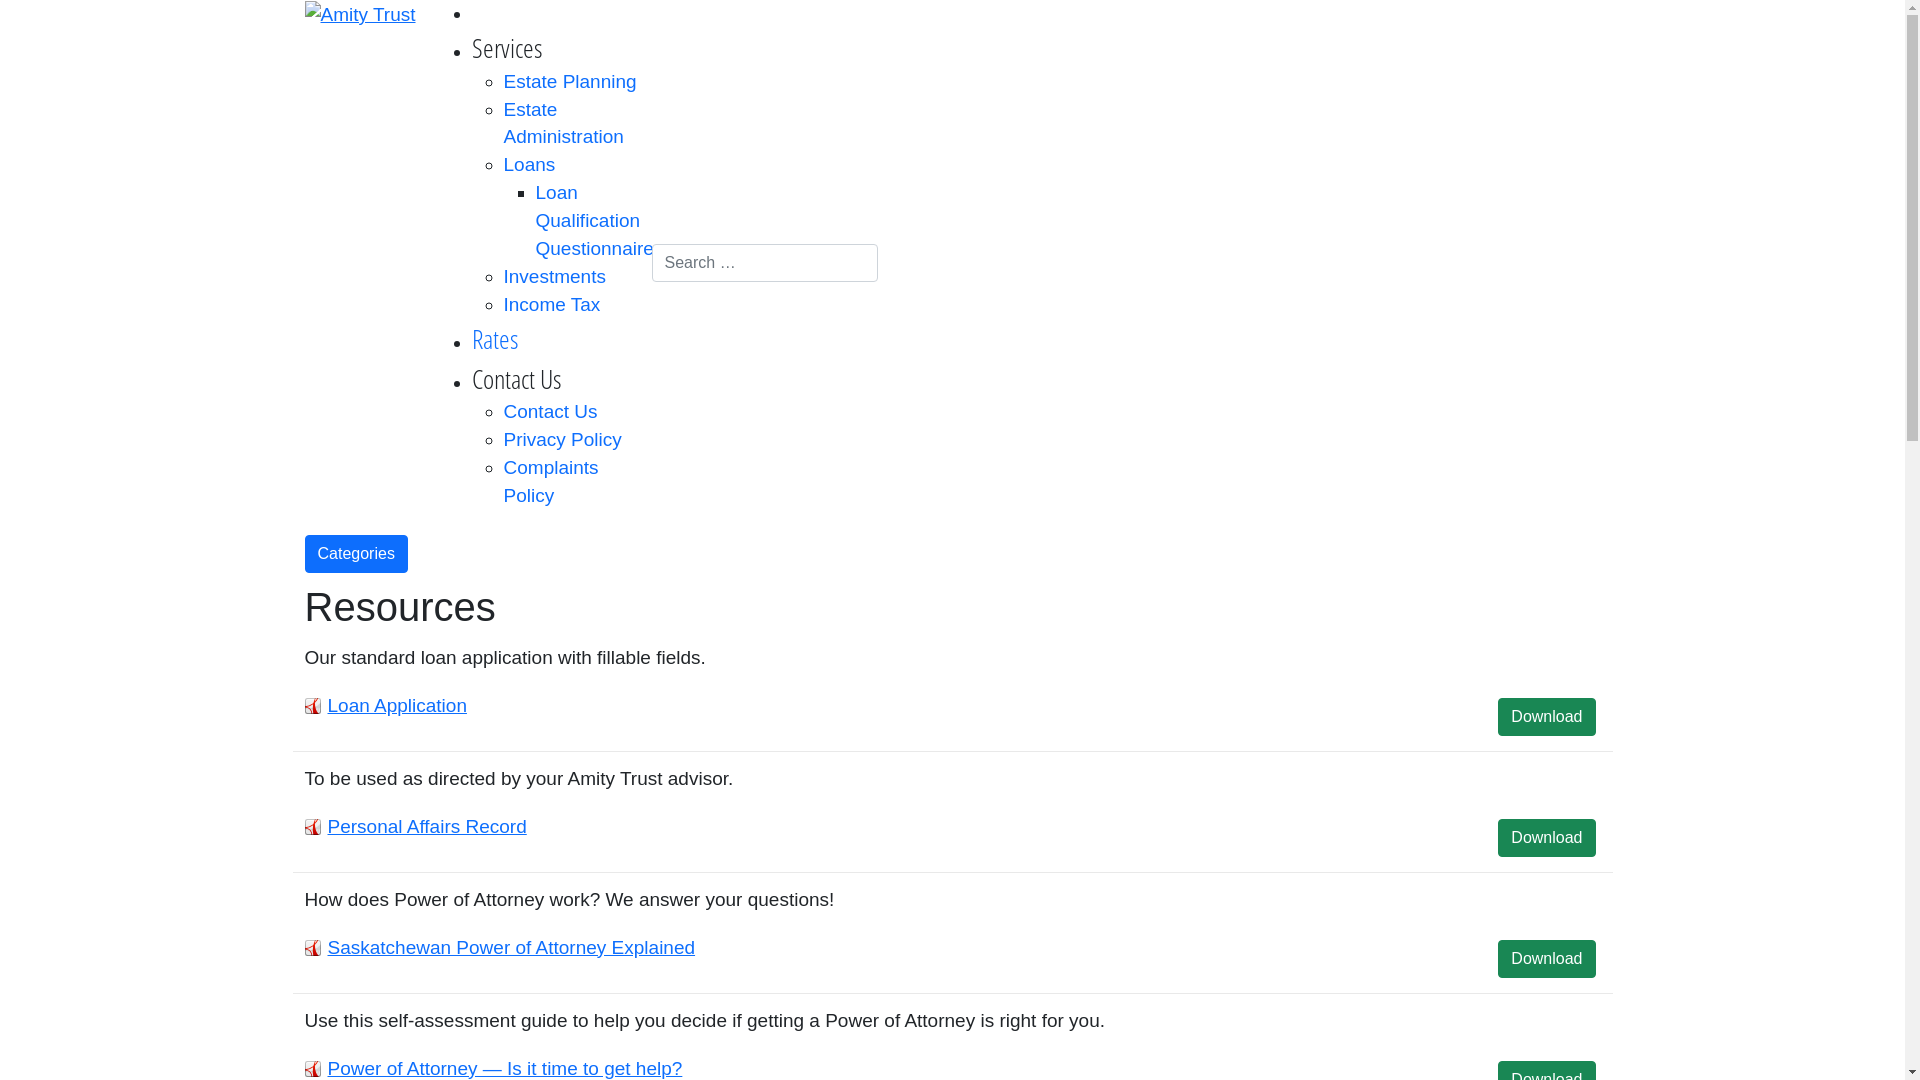 This screenshot has height=1080, width=1920. What do you see at coordinates (552, 304) in the screenshot?
I see `Income Tax` at bounding box center [552, 304].